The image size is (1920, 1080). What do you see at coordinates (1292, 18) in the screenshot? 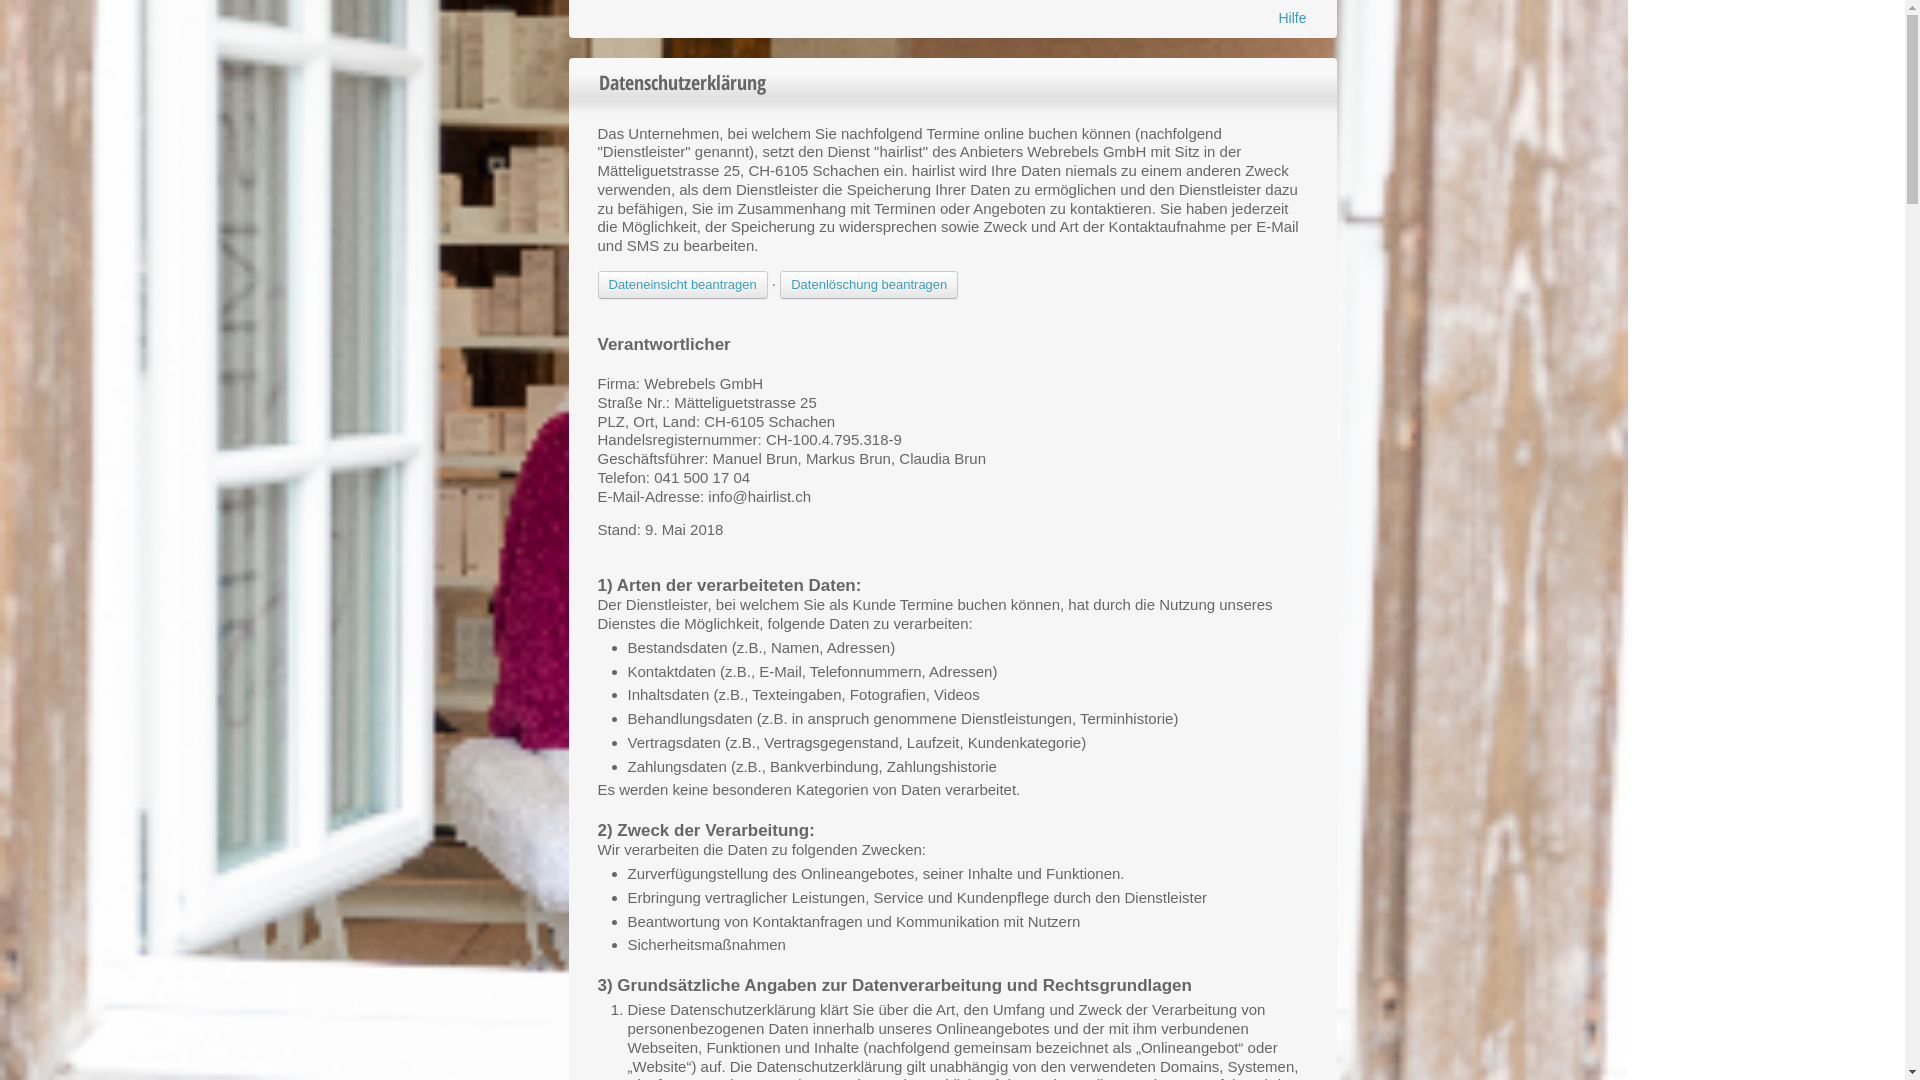
I see `Hilfe` at bounding box center [1292, 18].